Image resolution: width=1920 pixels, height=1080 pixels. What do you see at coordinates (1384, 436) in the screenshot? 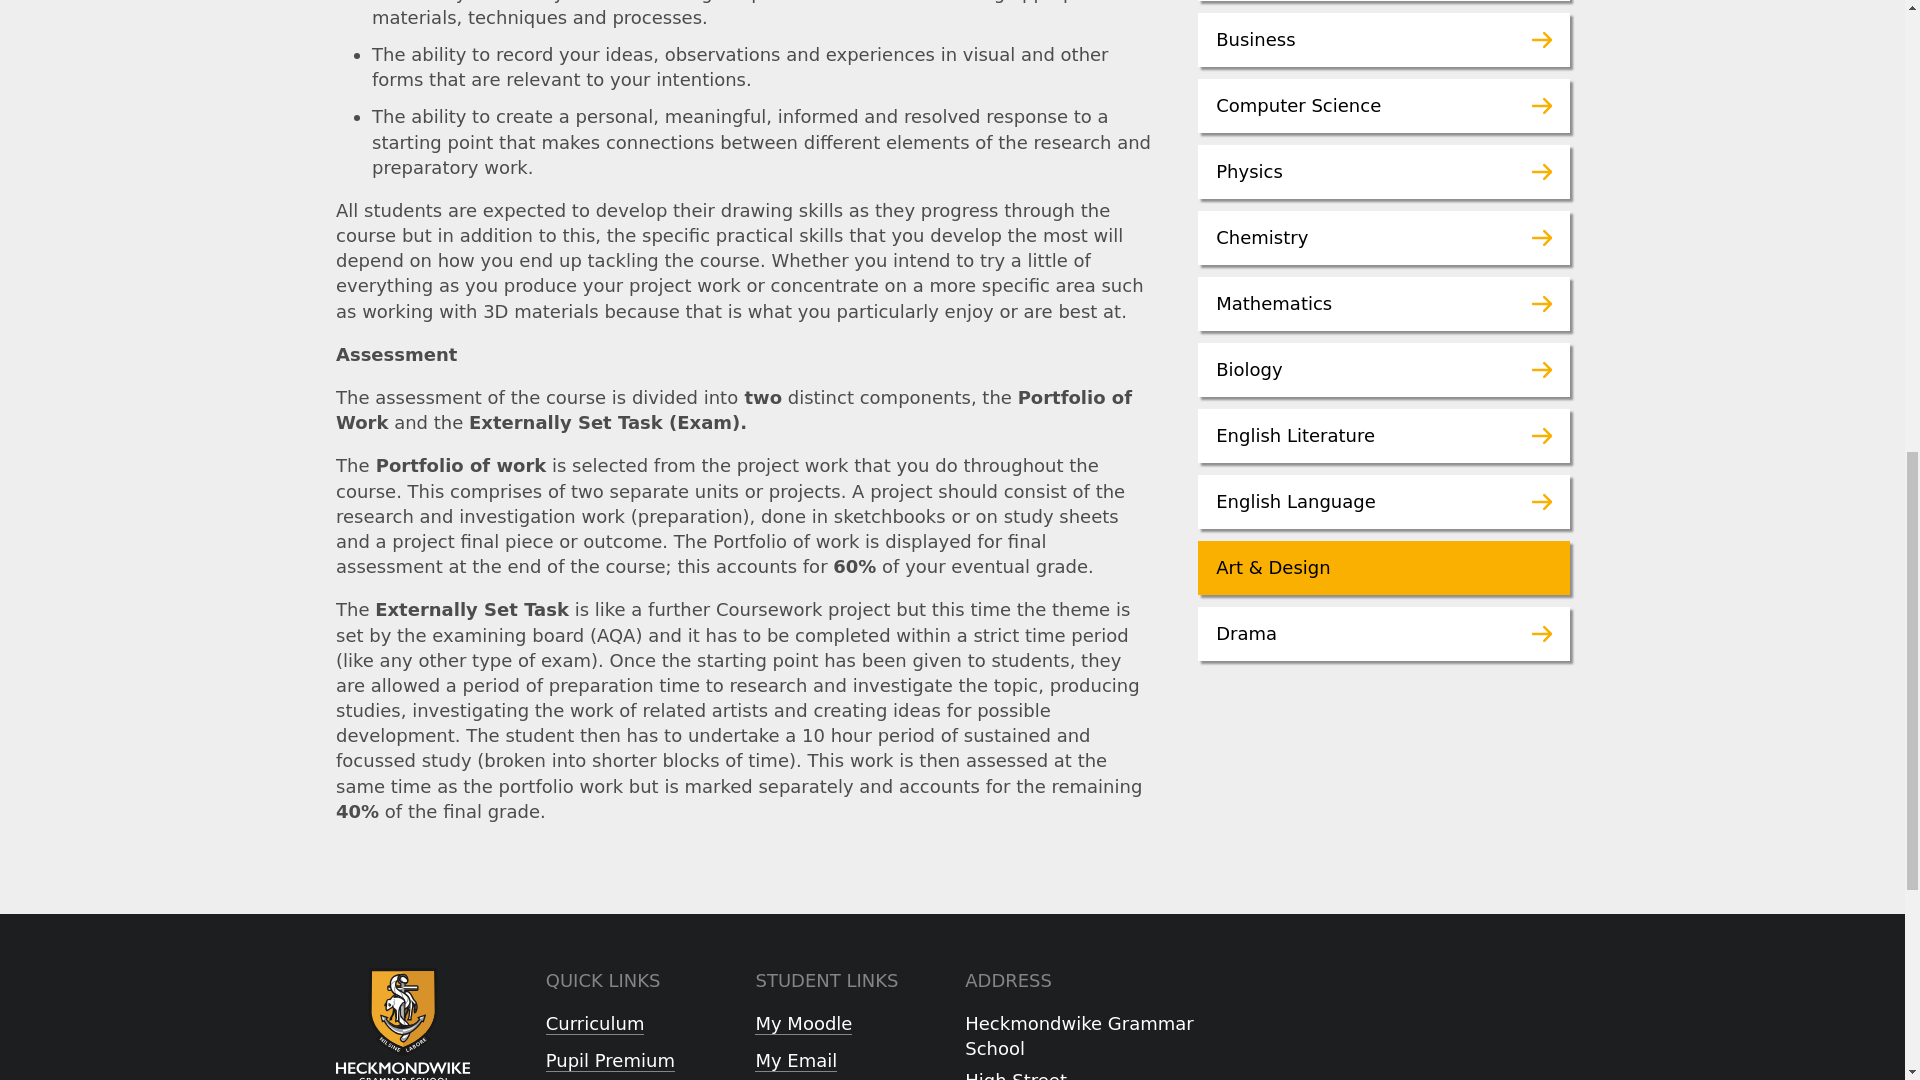
I see `English Literature` at bounding box center [1384, 436].